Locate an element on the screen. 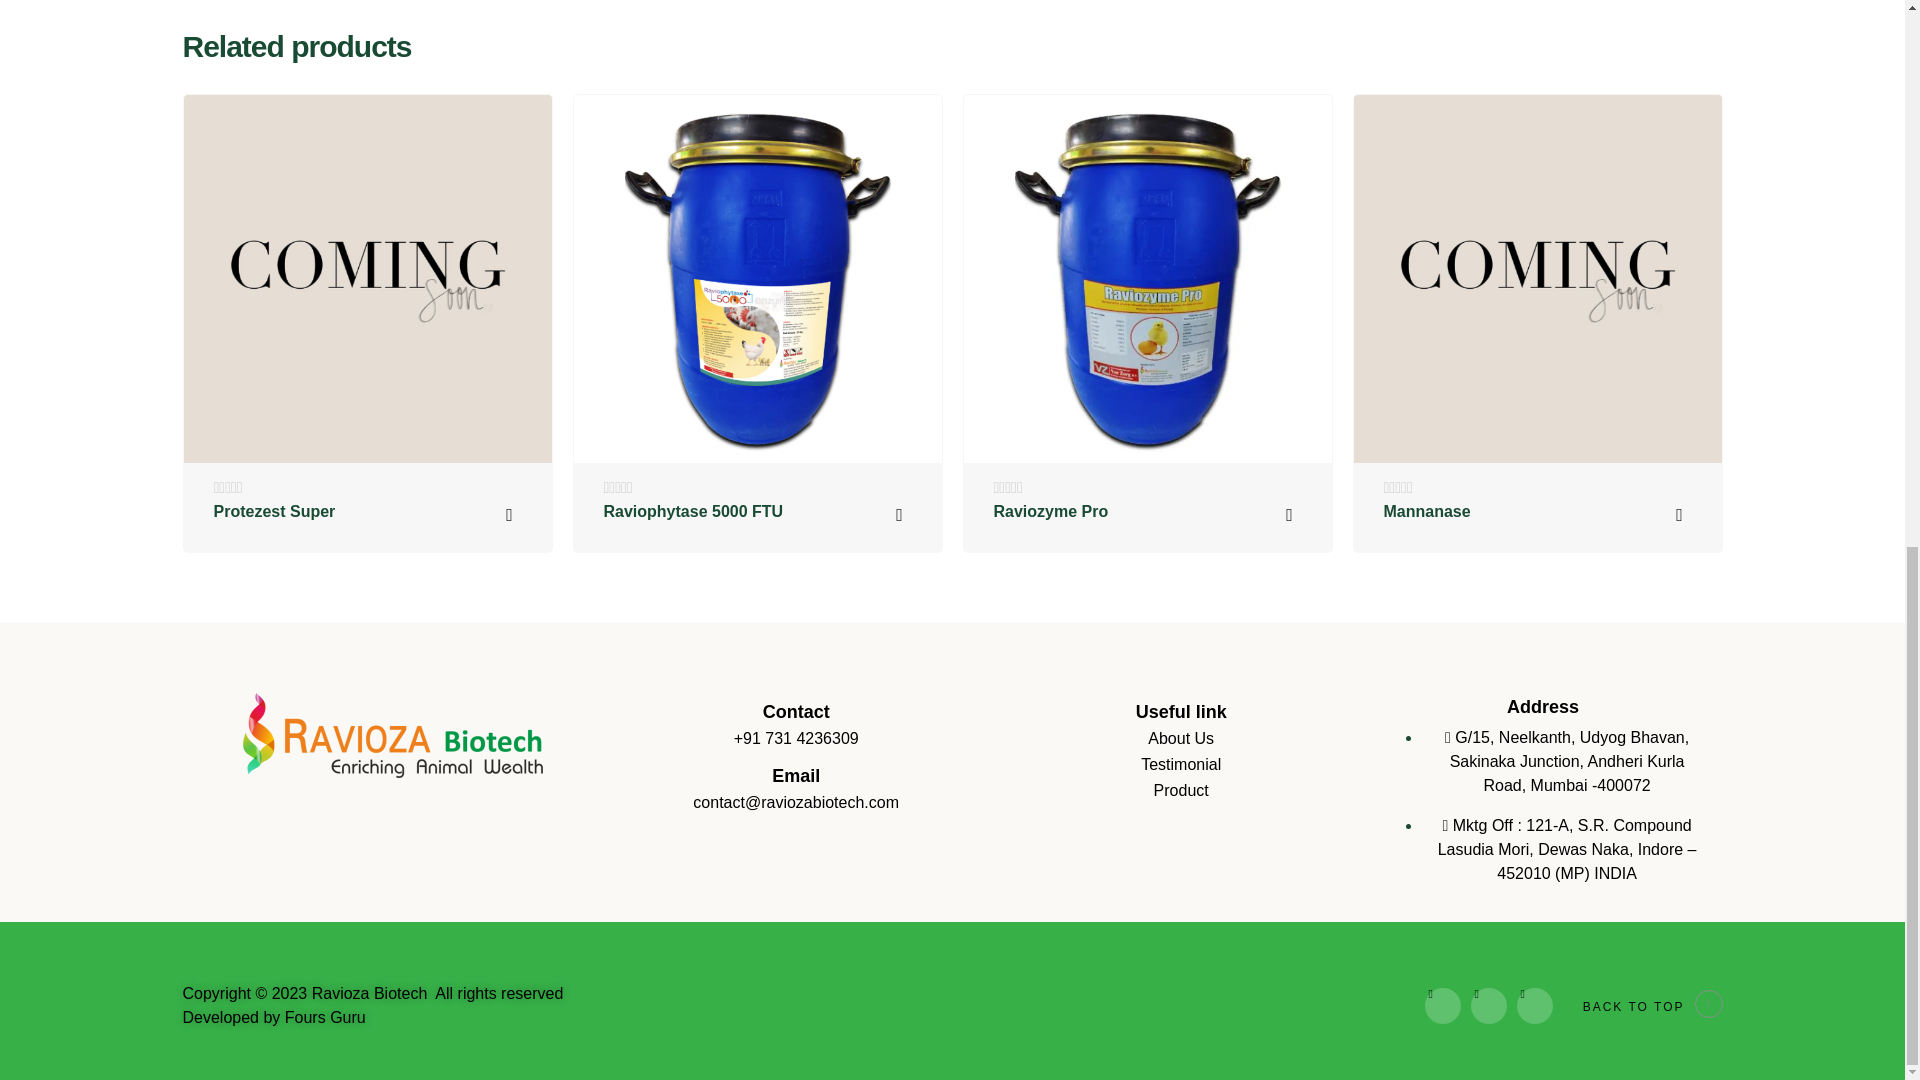 This screenshot has width=1920, height=1080. Raviophytase 5000 FTU is located at coordinates (694, 511).